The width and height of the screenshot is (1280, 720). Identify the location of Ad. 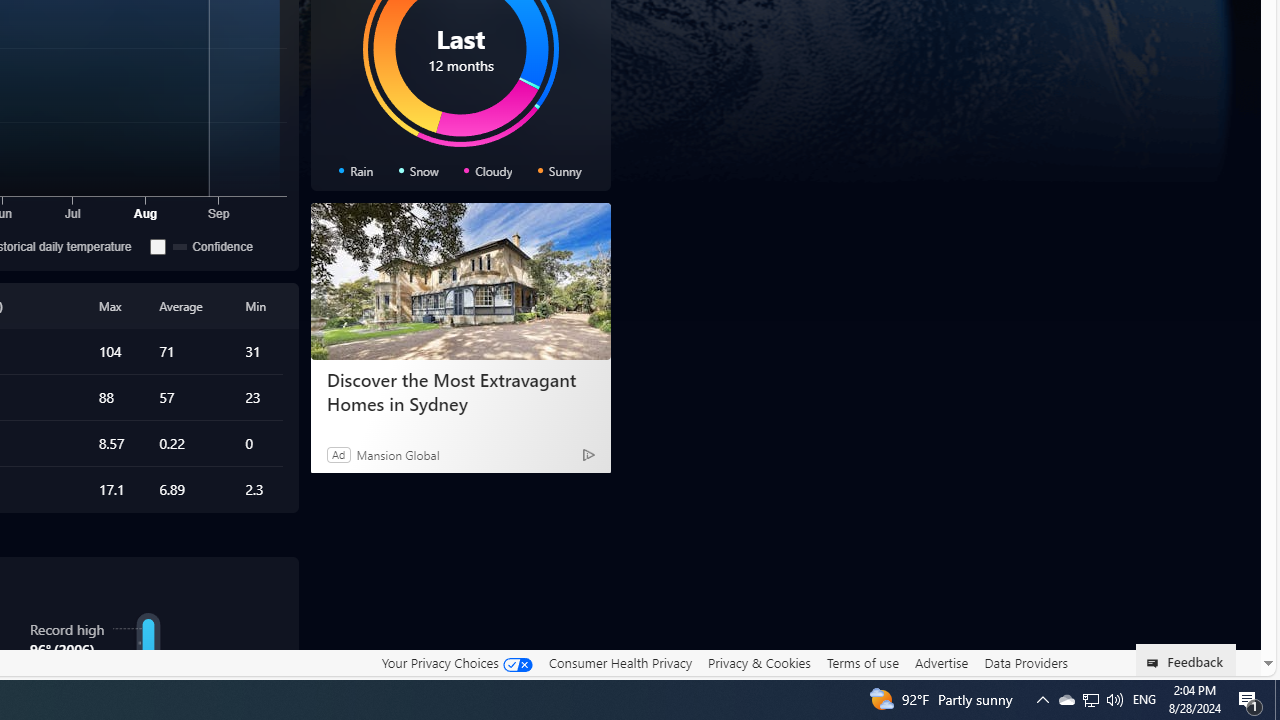
(338, 454).